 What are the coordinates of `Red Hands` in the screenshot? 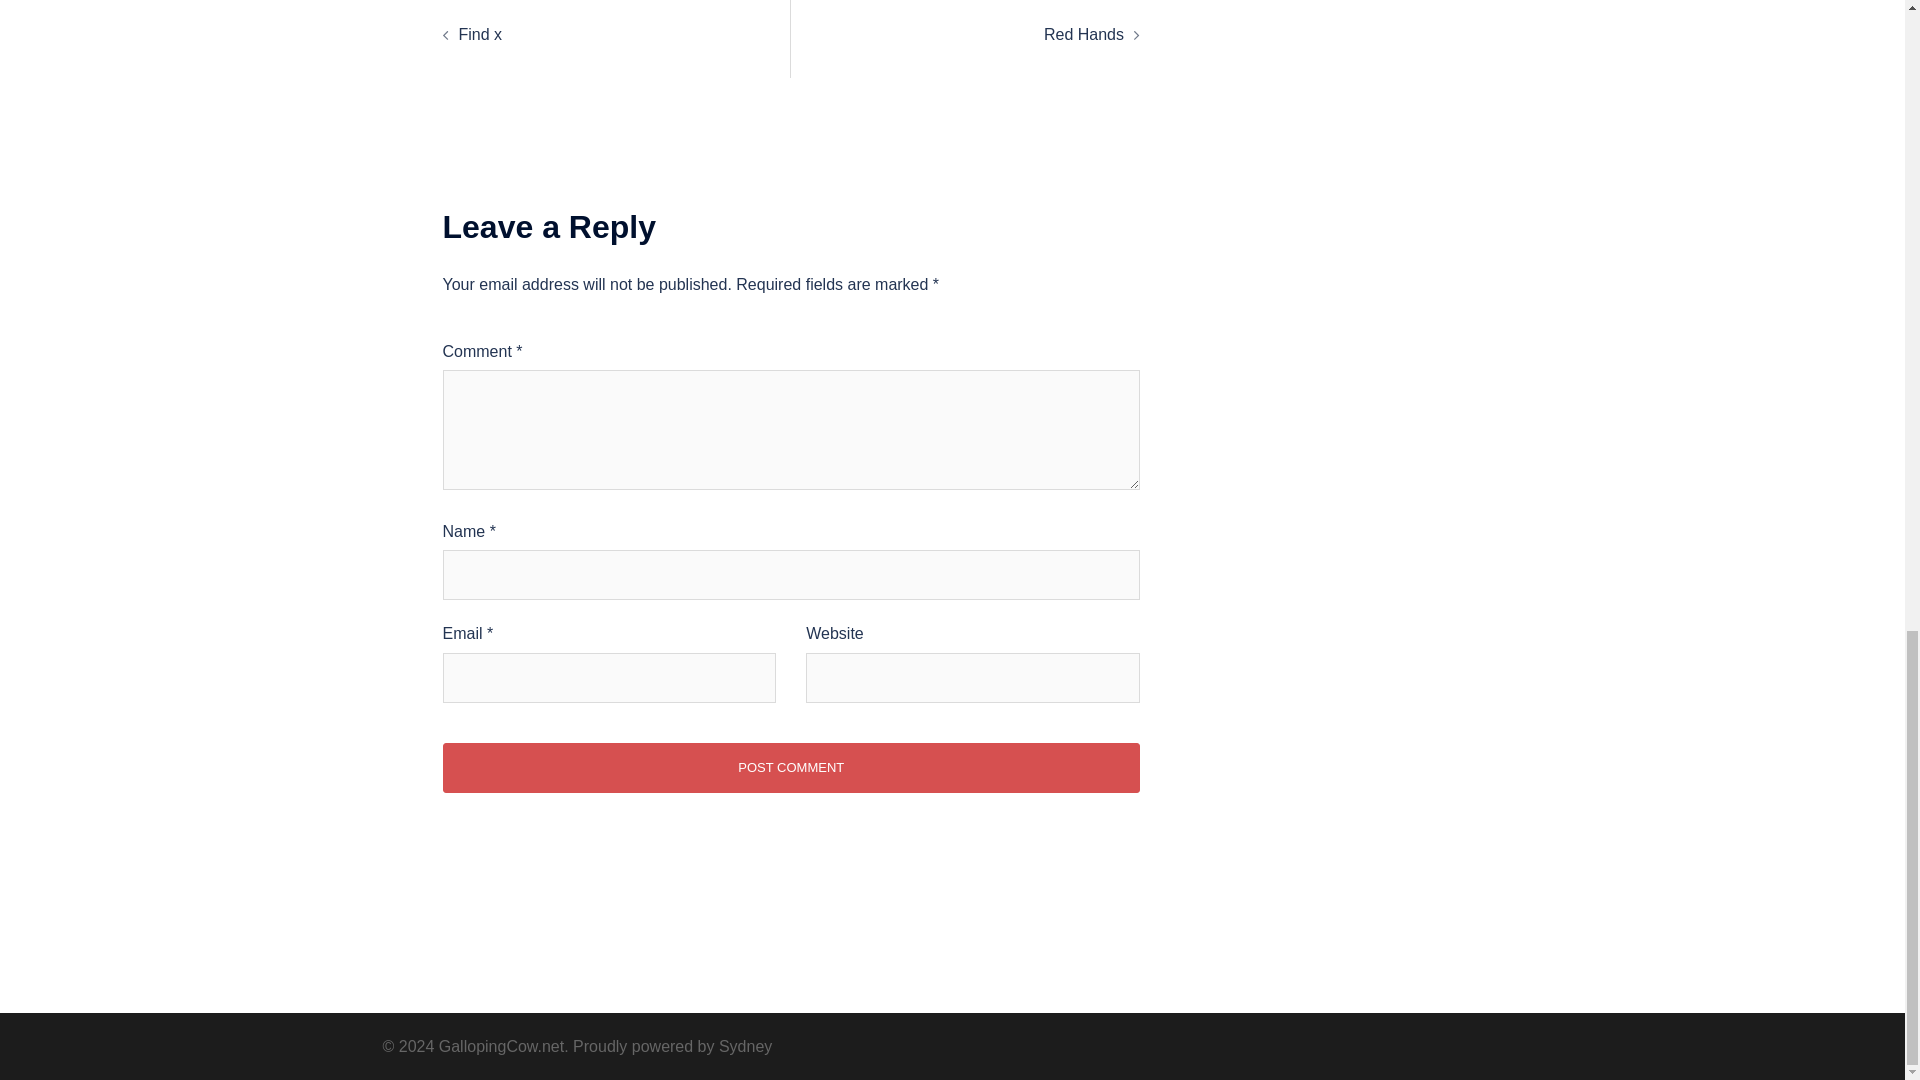 It's located at (1084, 34).